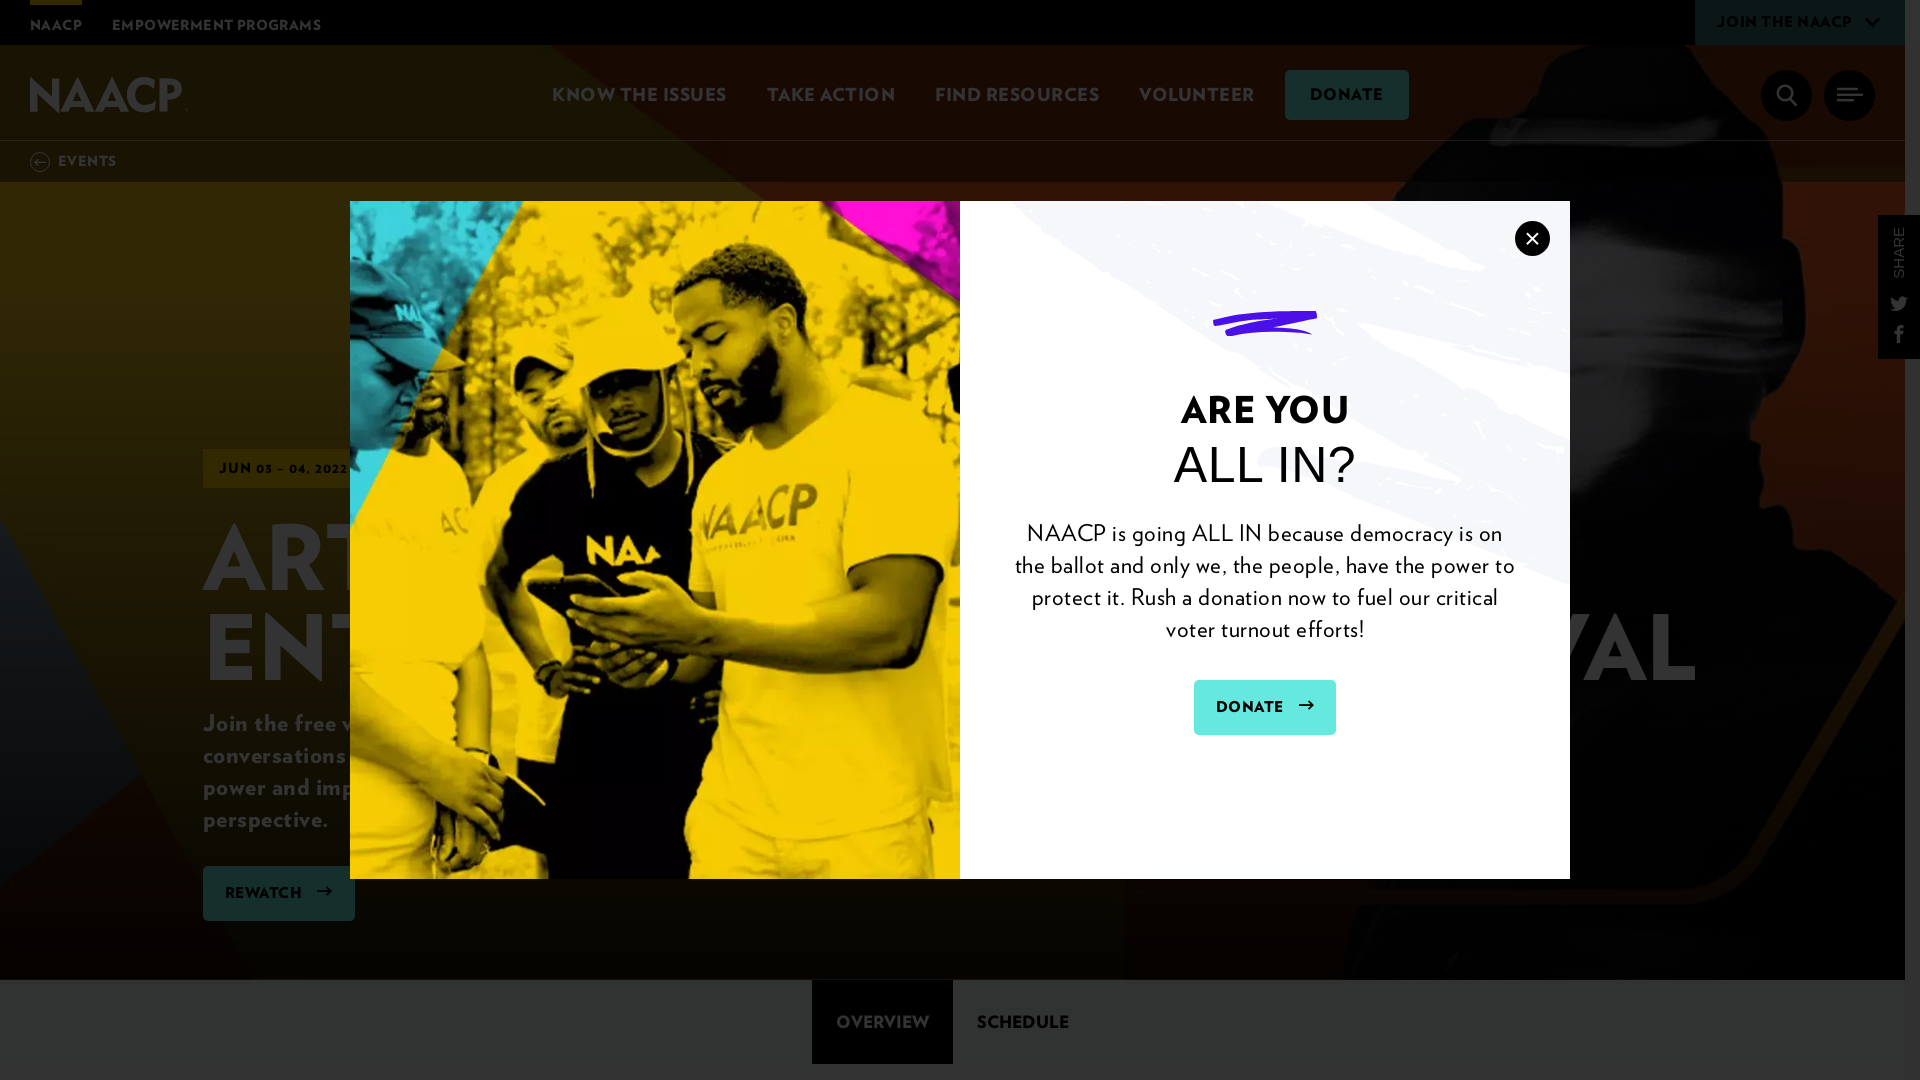  Describe the element at coordinates (1265, 707) in the screenshot. I see `DONATE` at that location.